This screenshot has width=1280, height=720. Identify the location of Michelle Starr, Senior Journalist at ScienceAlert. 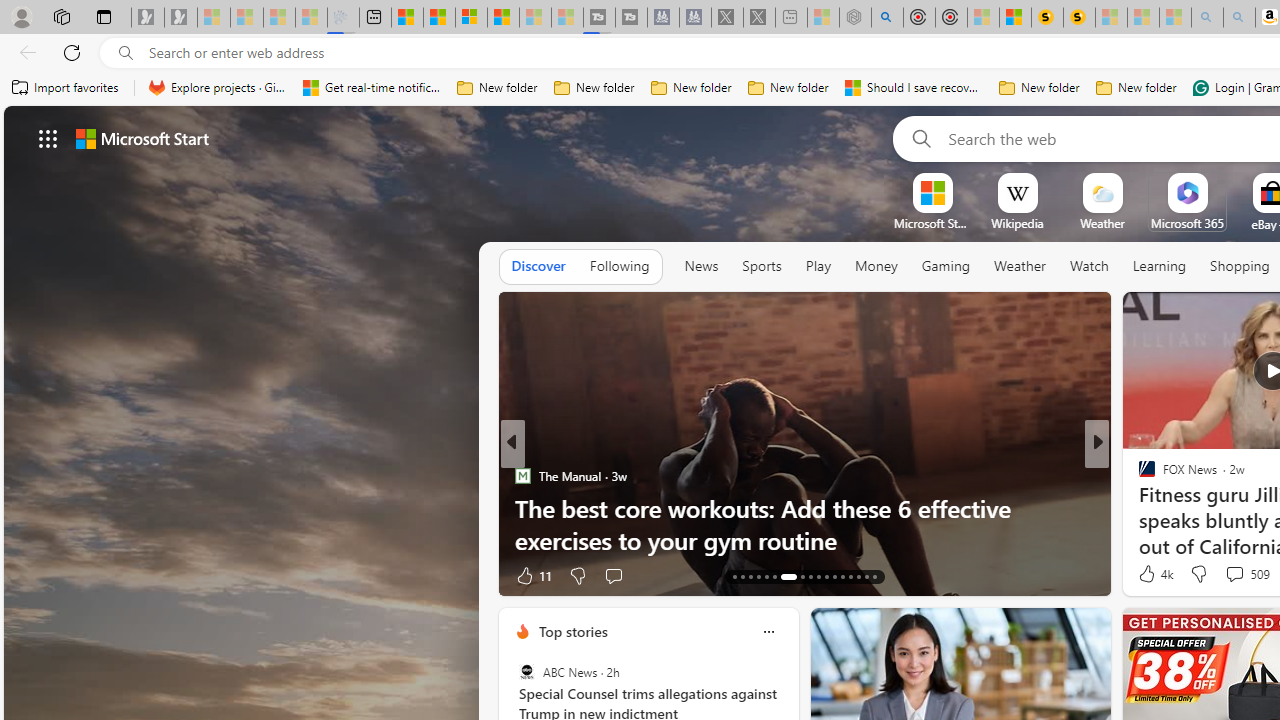
(1078, 18).